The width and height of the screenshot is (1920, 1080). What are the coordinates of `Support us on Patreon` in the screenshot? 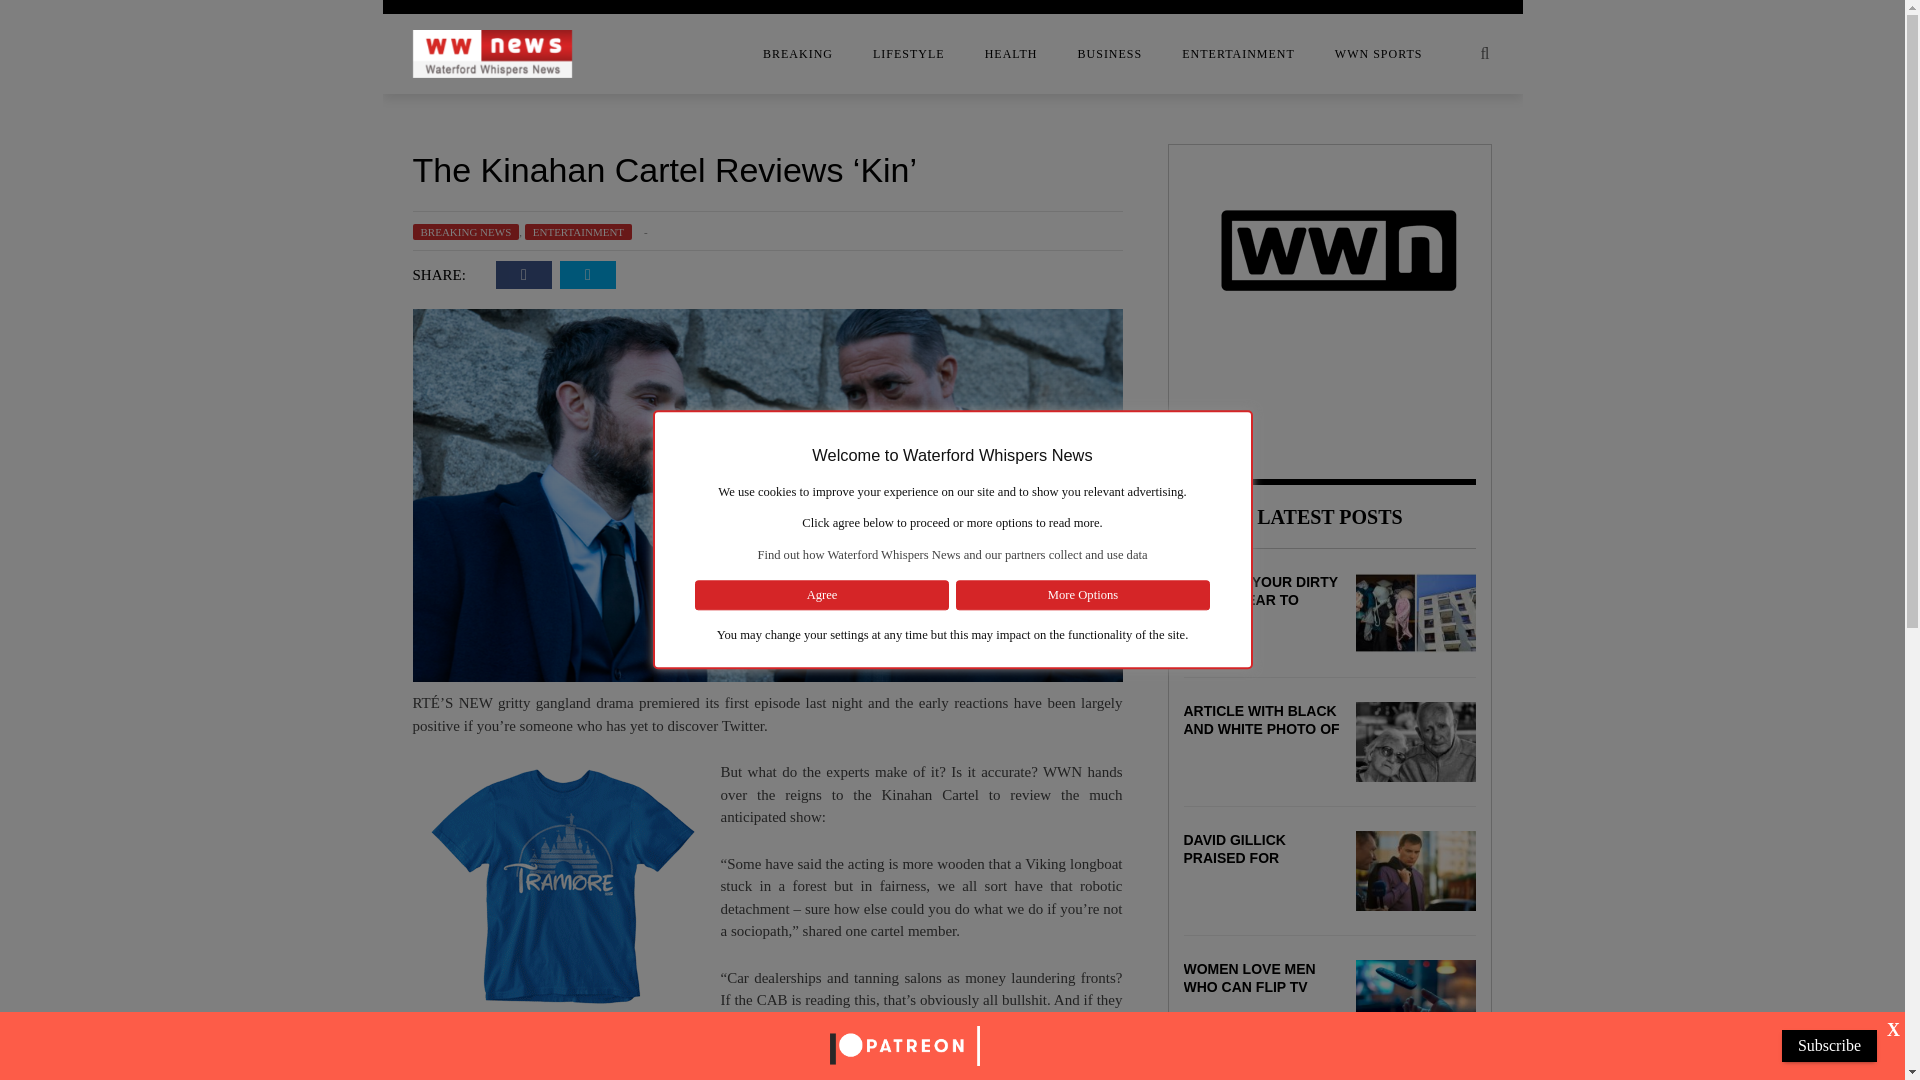 It's located at (904, 1044).